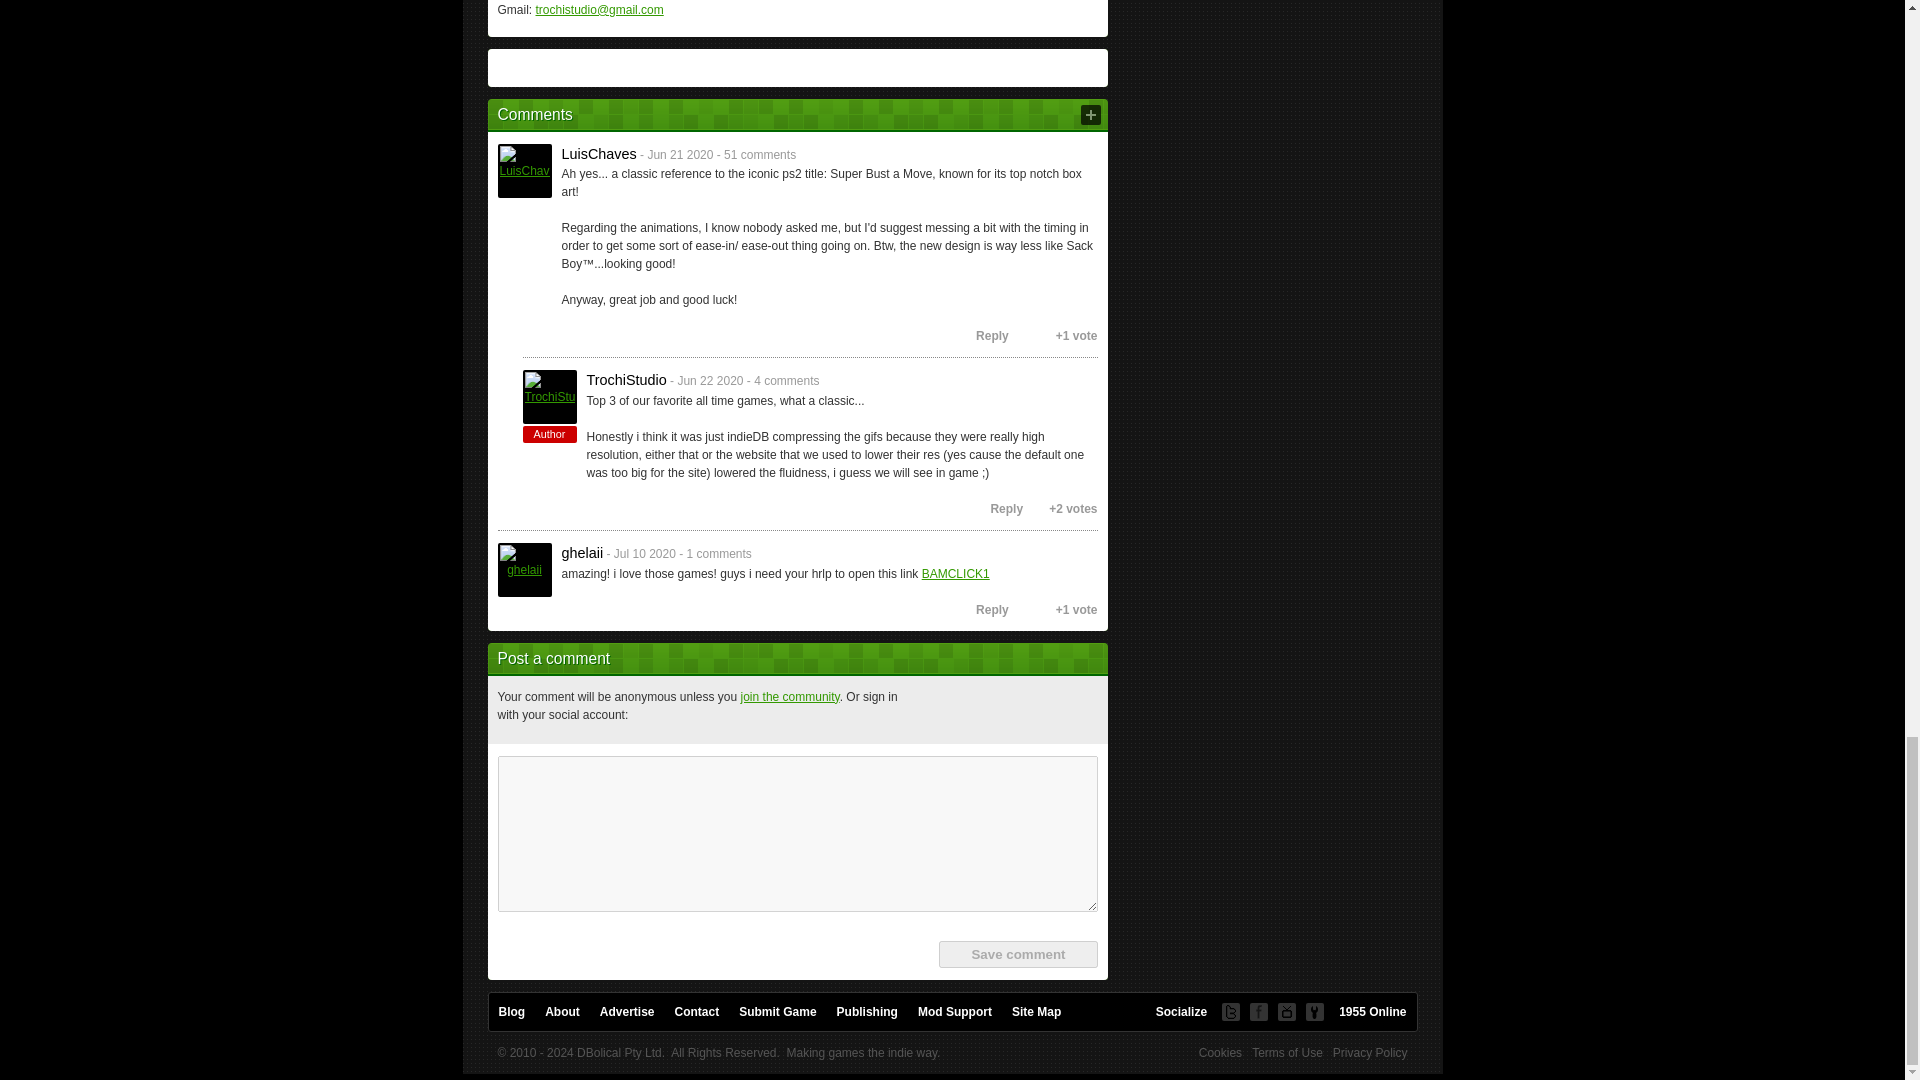 This screenshot has width=1920, height=1080. I want to click on LuisChaves, so click(524, 170).